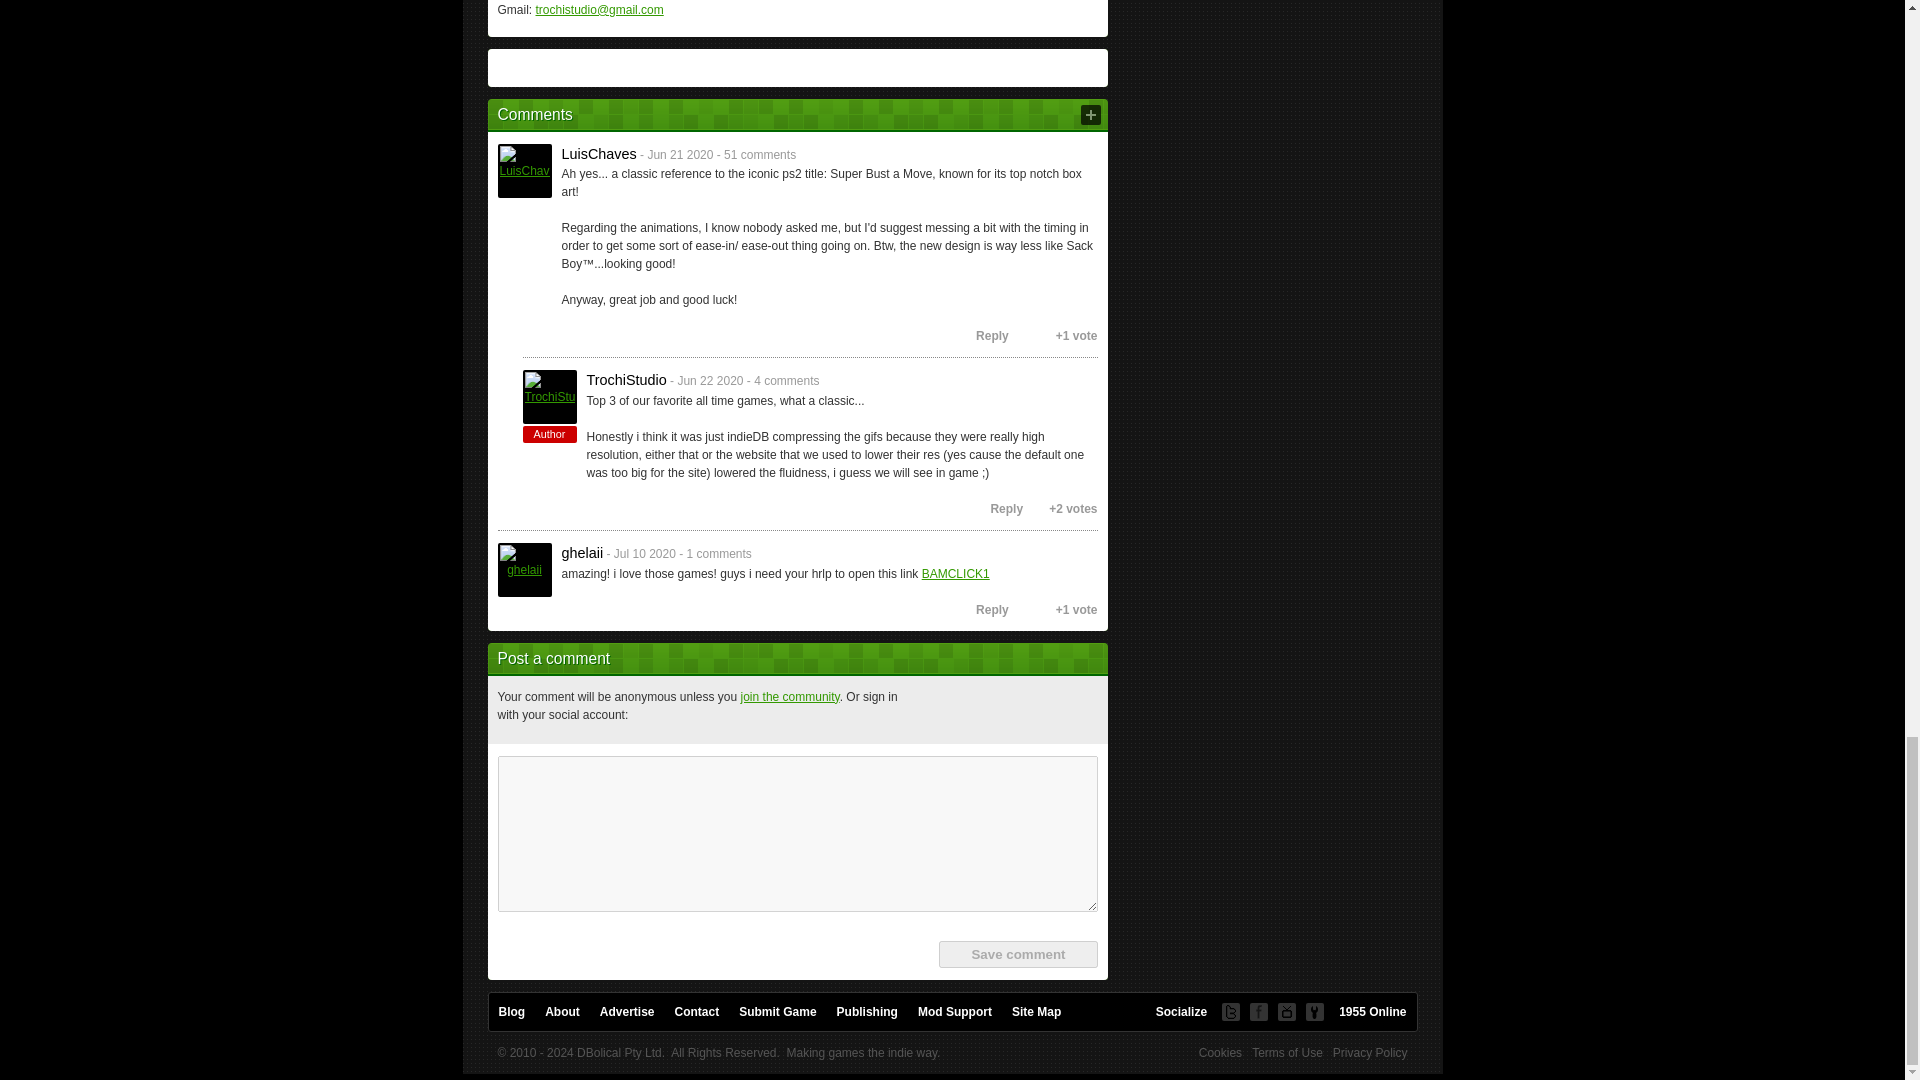 This screenshot has width=1920, height=1080. I want to click on LuisChaves, so click(524, 170).